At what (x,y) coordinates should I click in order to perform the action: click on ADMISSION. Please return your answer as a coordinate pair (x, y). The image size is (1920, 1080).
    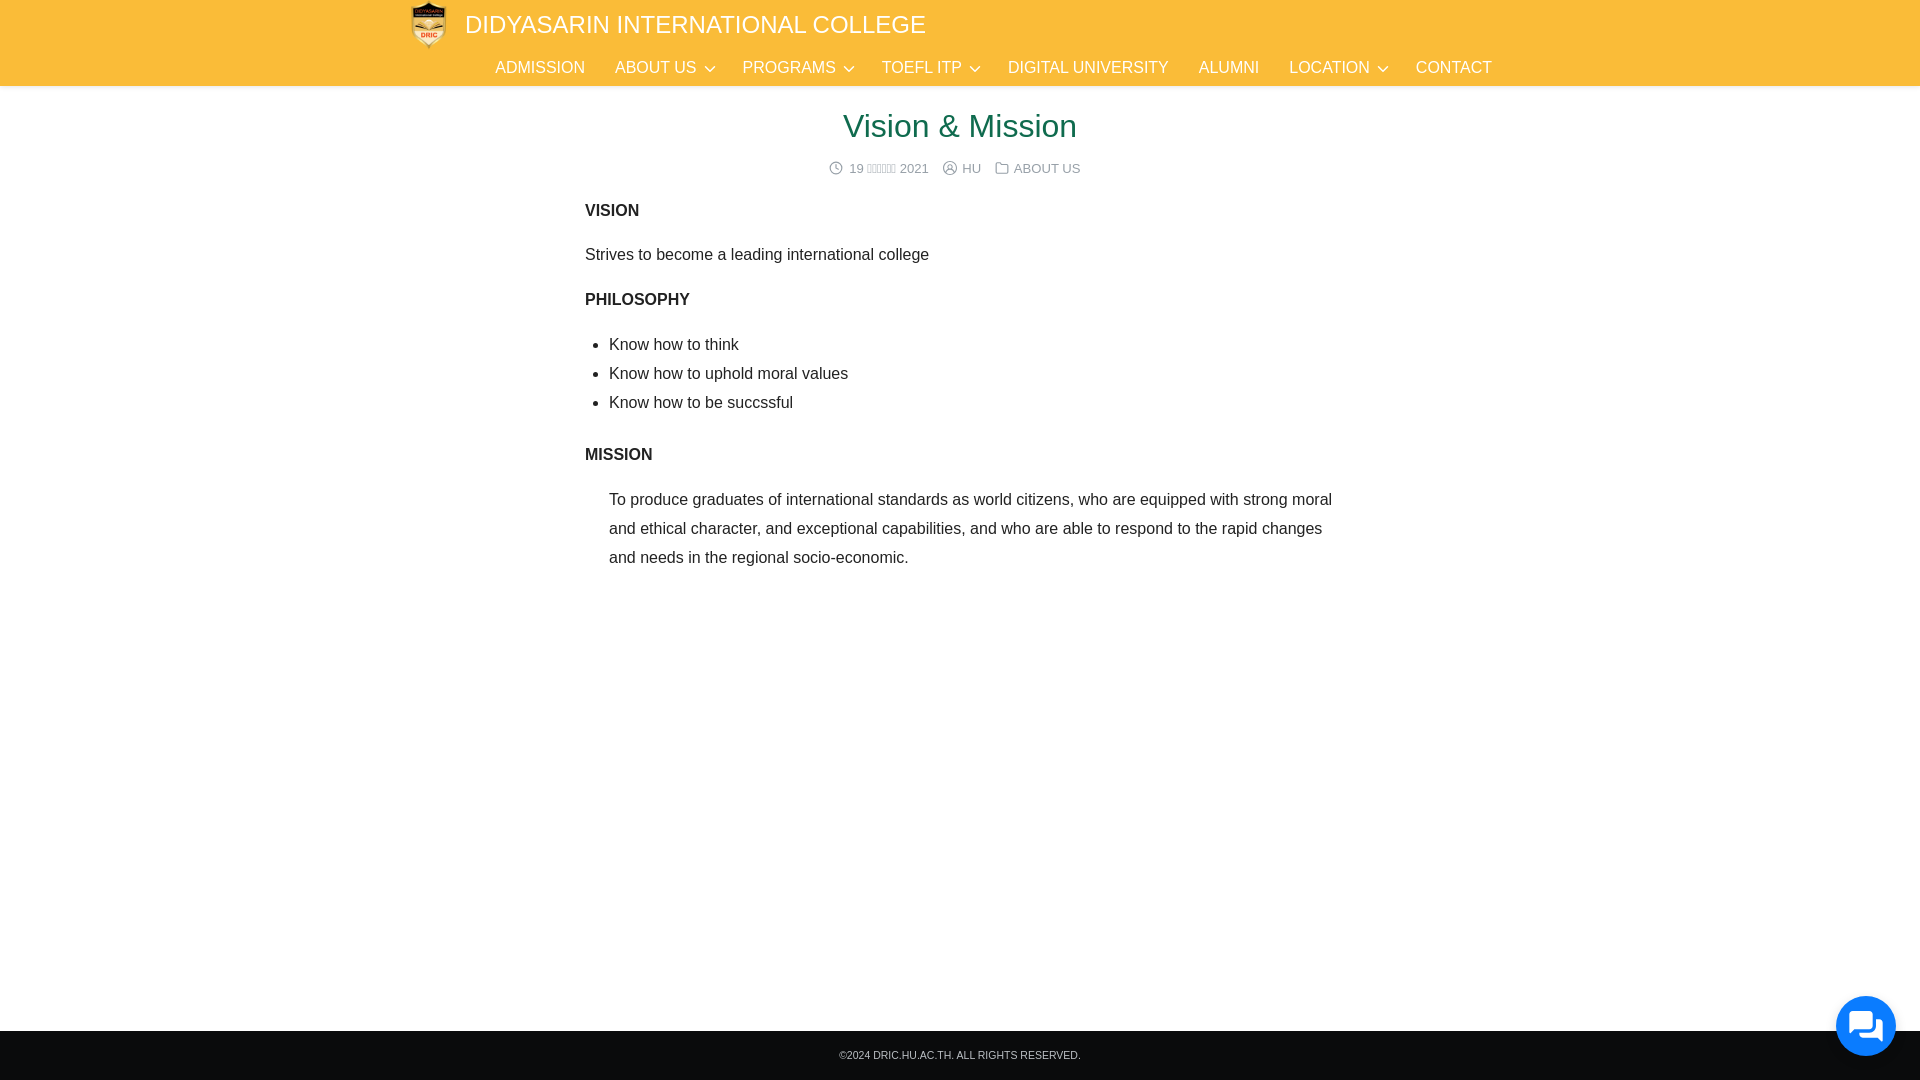
    Looking at the image, I should click on (540, 68).